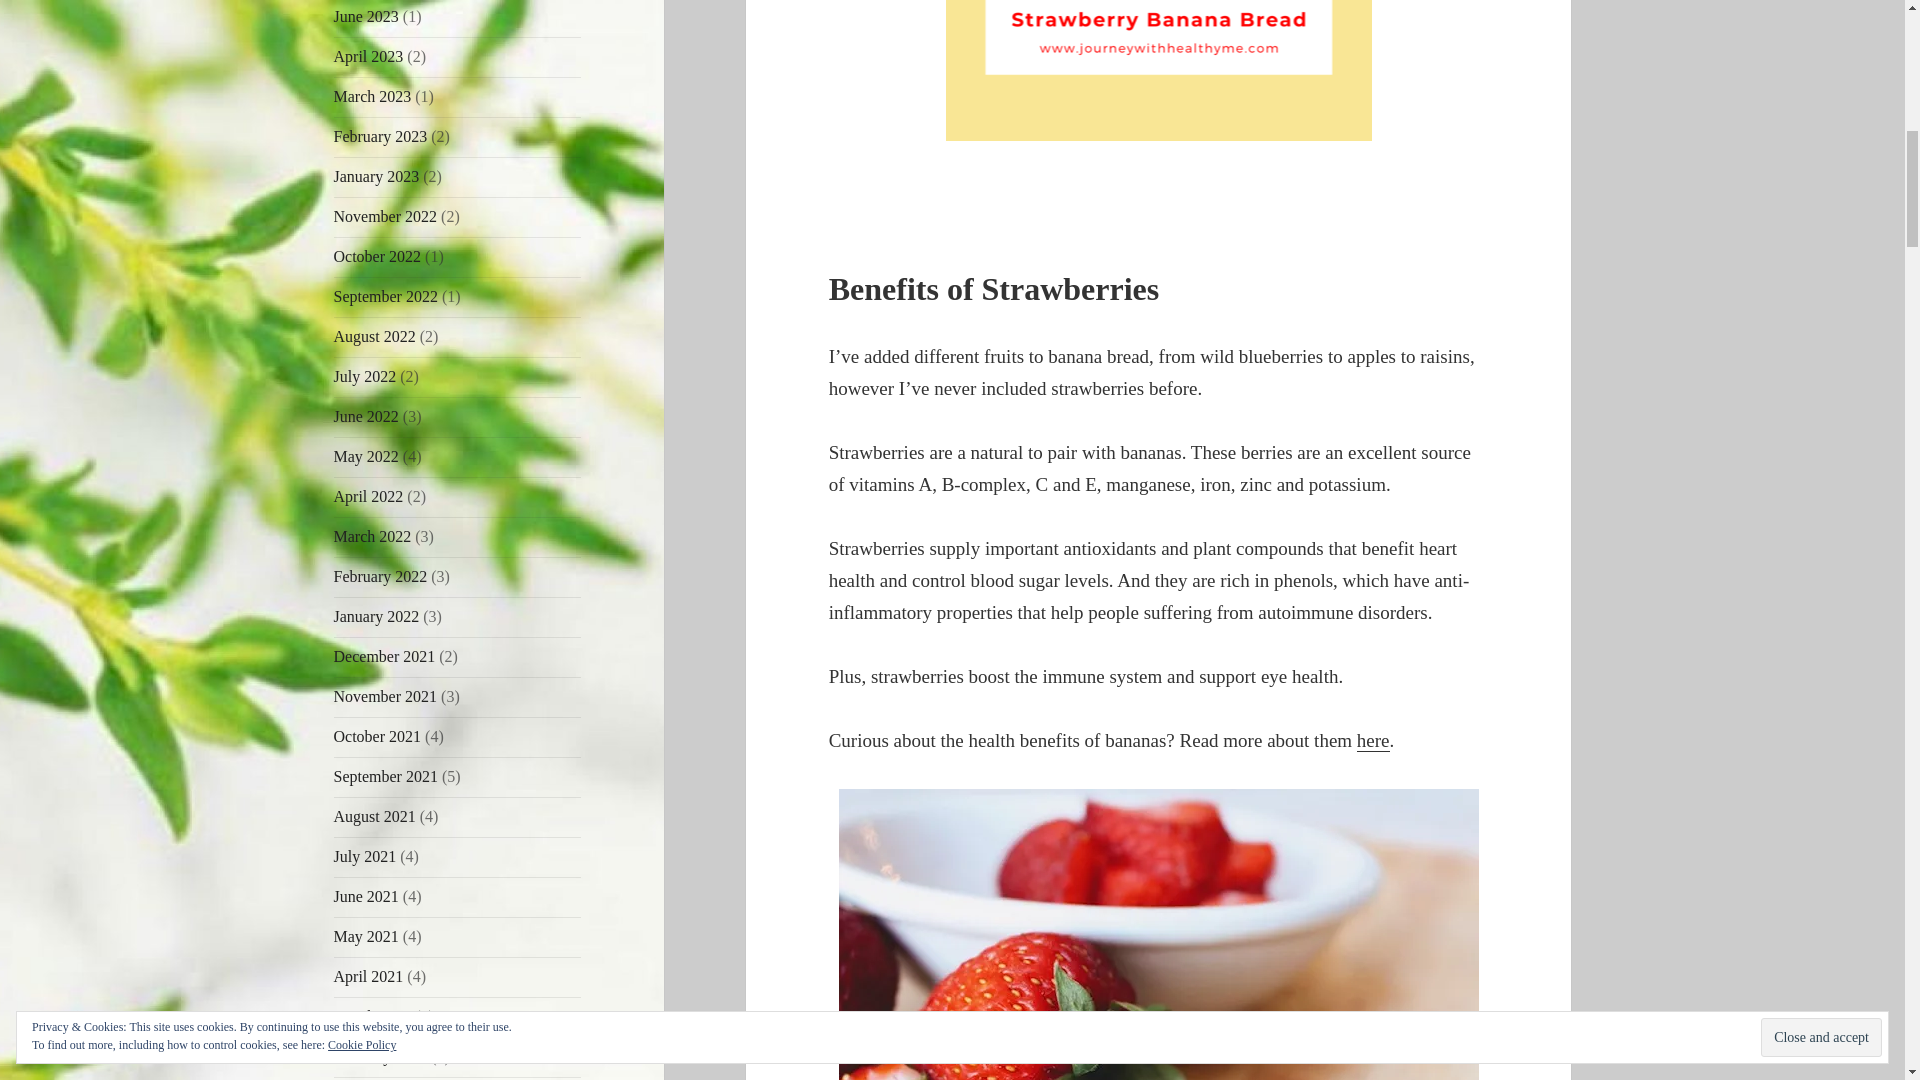 This screenshot has height=1080, width=1920. What do you see at coordinates (381, 136) in the screenshot?
I see `February 2023` at bounding box center [381, 136].